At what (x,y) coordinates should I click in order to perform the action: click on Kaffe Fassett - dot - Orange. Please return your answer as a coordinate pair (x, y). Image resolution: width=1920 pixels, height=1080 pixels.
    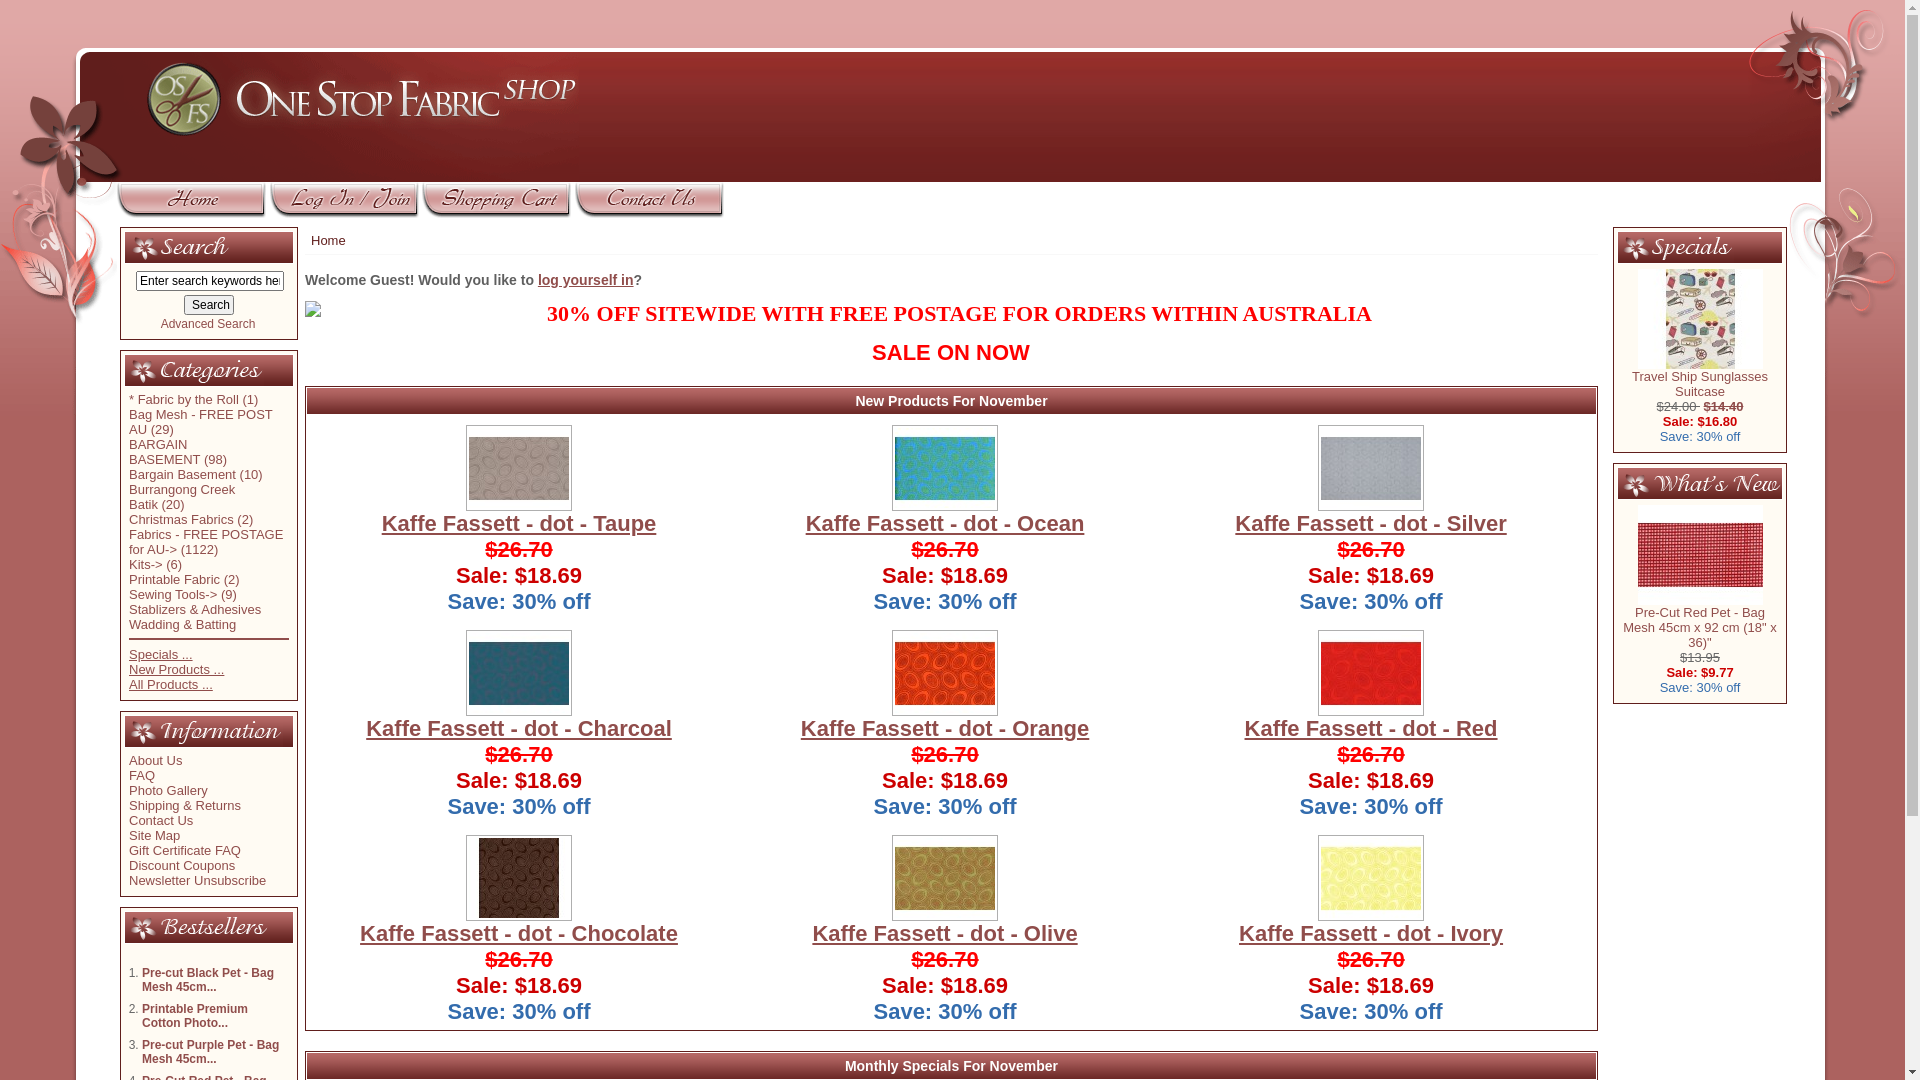
    Looking at the image, I should click on (945, 728).